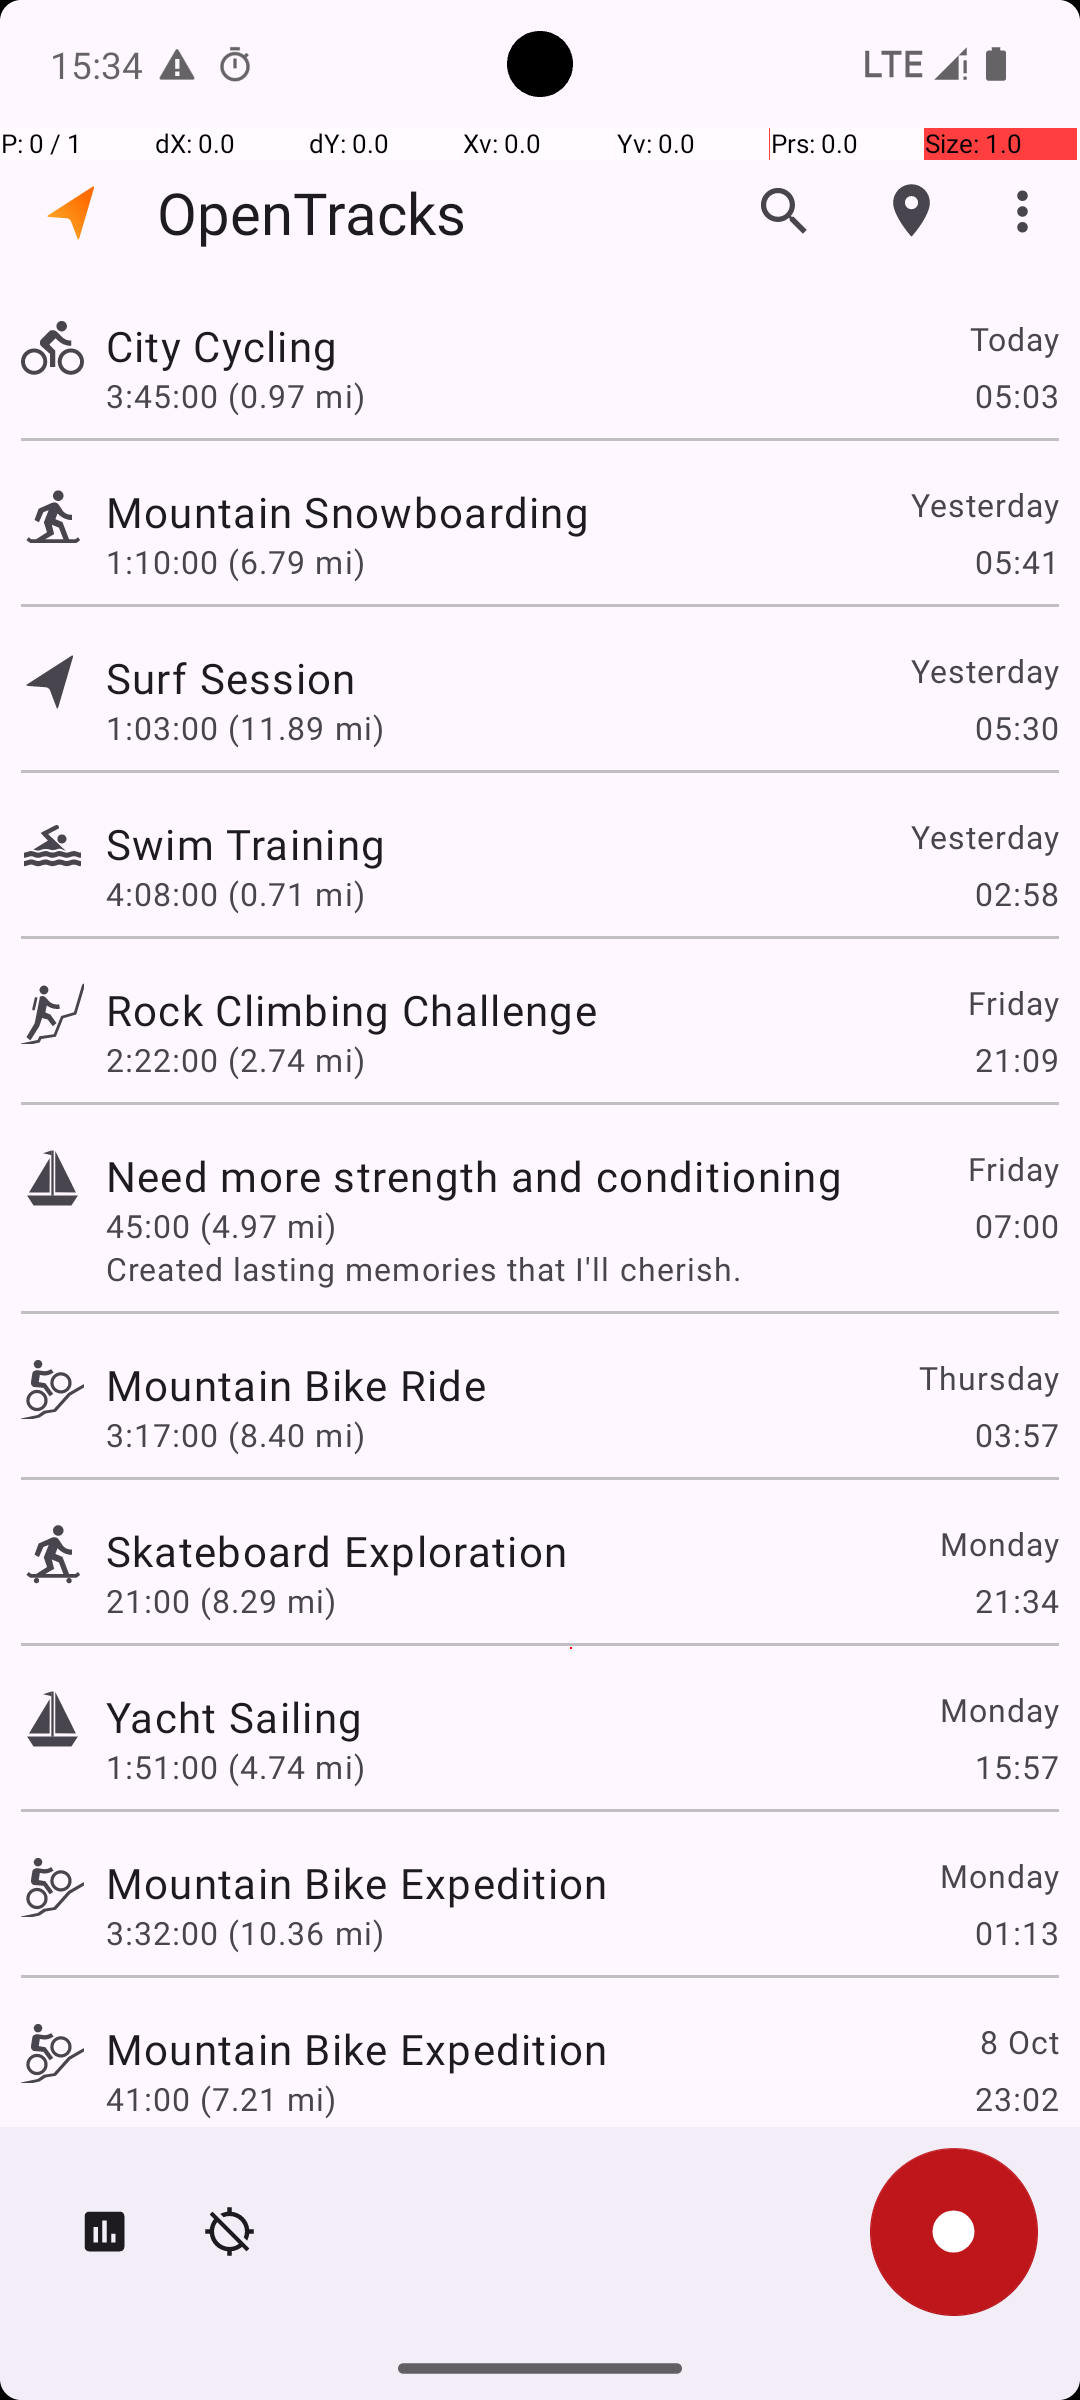 The image size is (1080, 2400). What do you see at coordinates (236, 562) in the screenshot?
I see `1:10:00 (6.79 mi)` at bounding box center [236, 562].